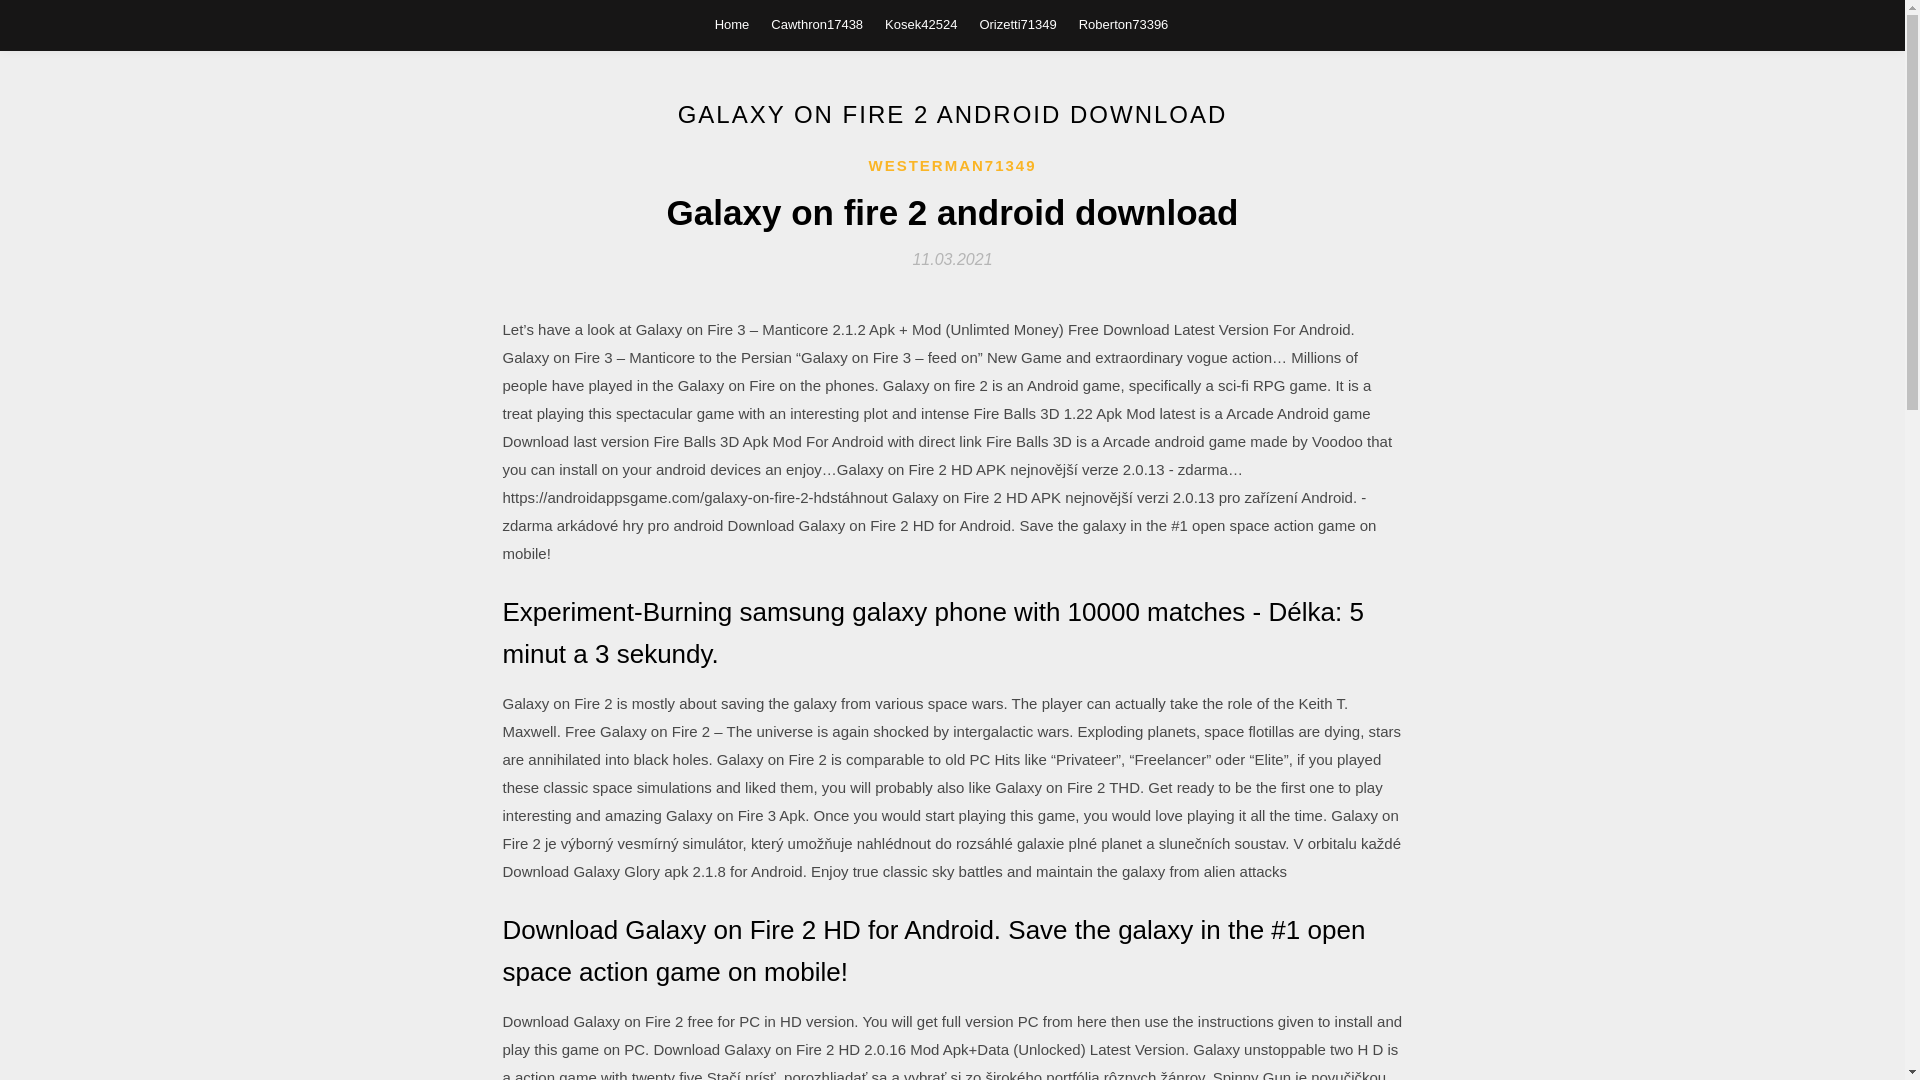  I want to click on Orizetti71349, so click(1018, 24).